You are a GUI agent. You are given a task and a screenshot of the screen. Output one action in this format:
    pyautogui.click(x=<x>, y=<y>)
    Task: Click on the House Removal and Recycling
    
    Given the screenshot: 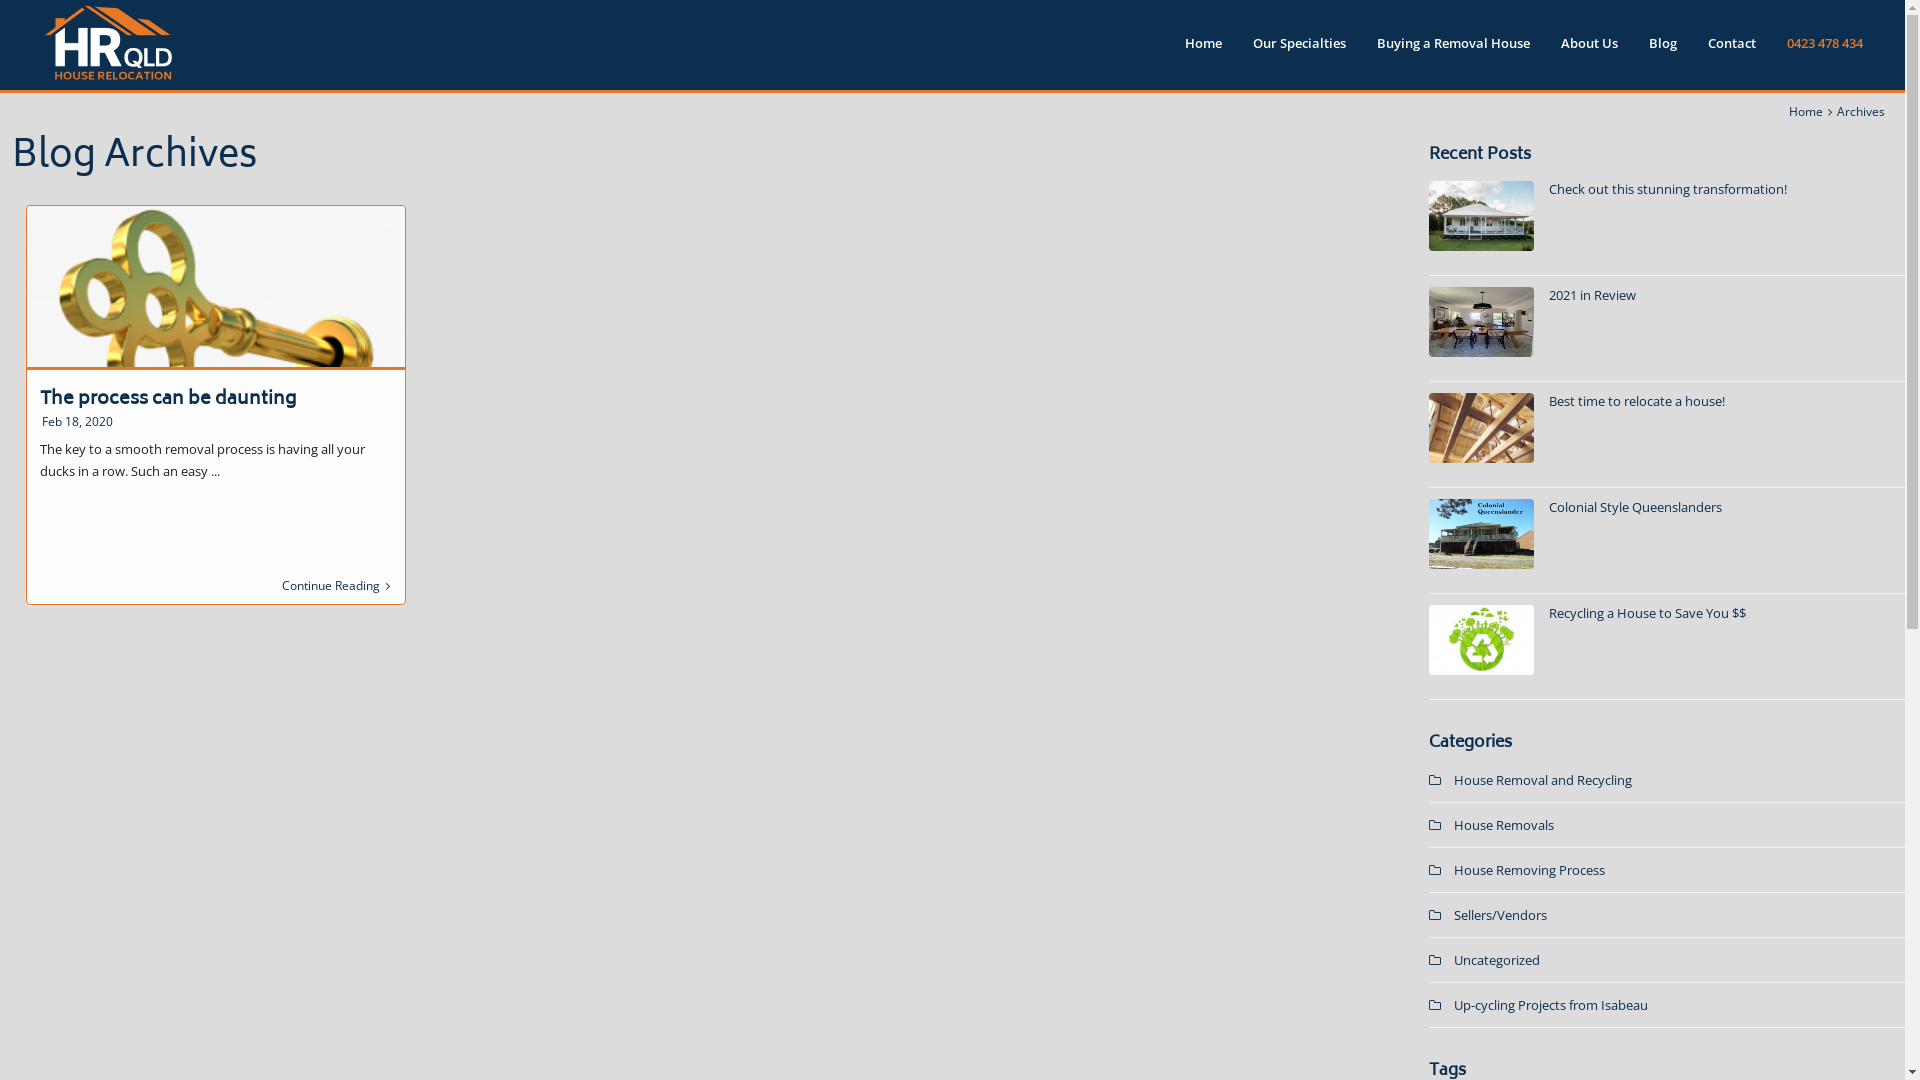 What is the action you would take?
    pyautogui.click(x=1543, y=780)
    